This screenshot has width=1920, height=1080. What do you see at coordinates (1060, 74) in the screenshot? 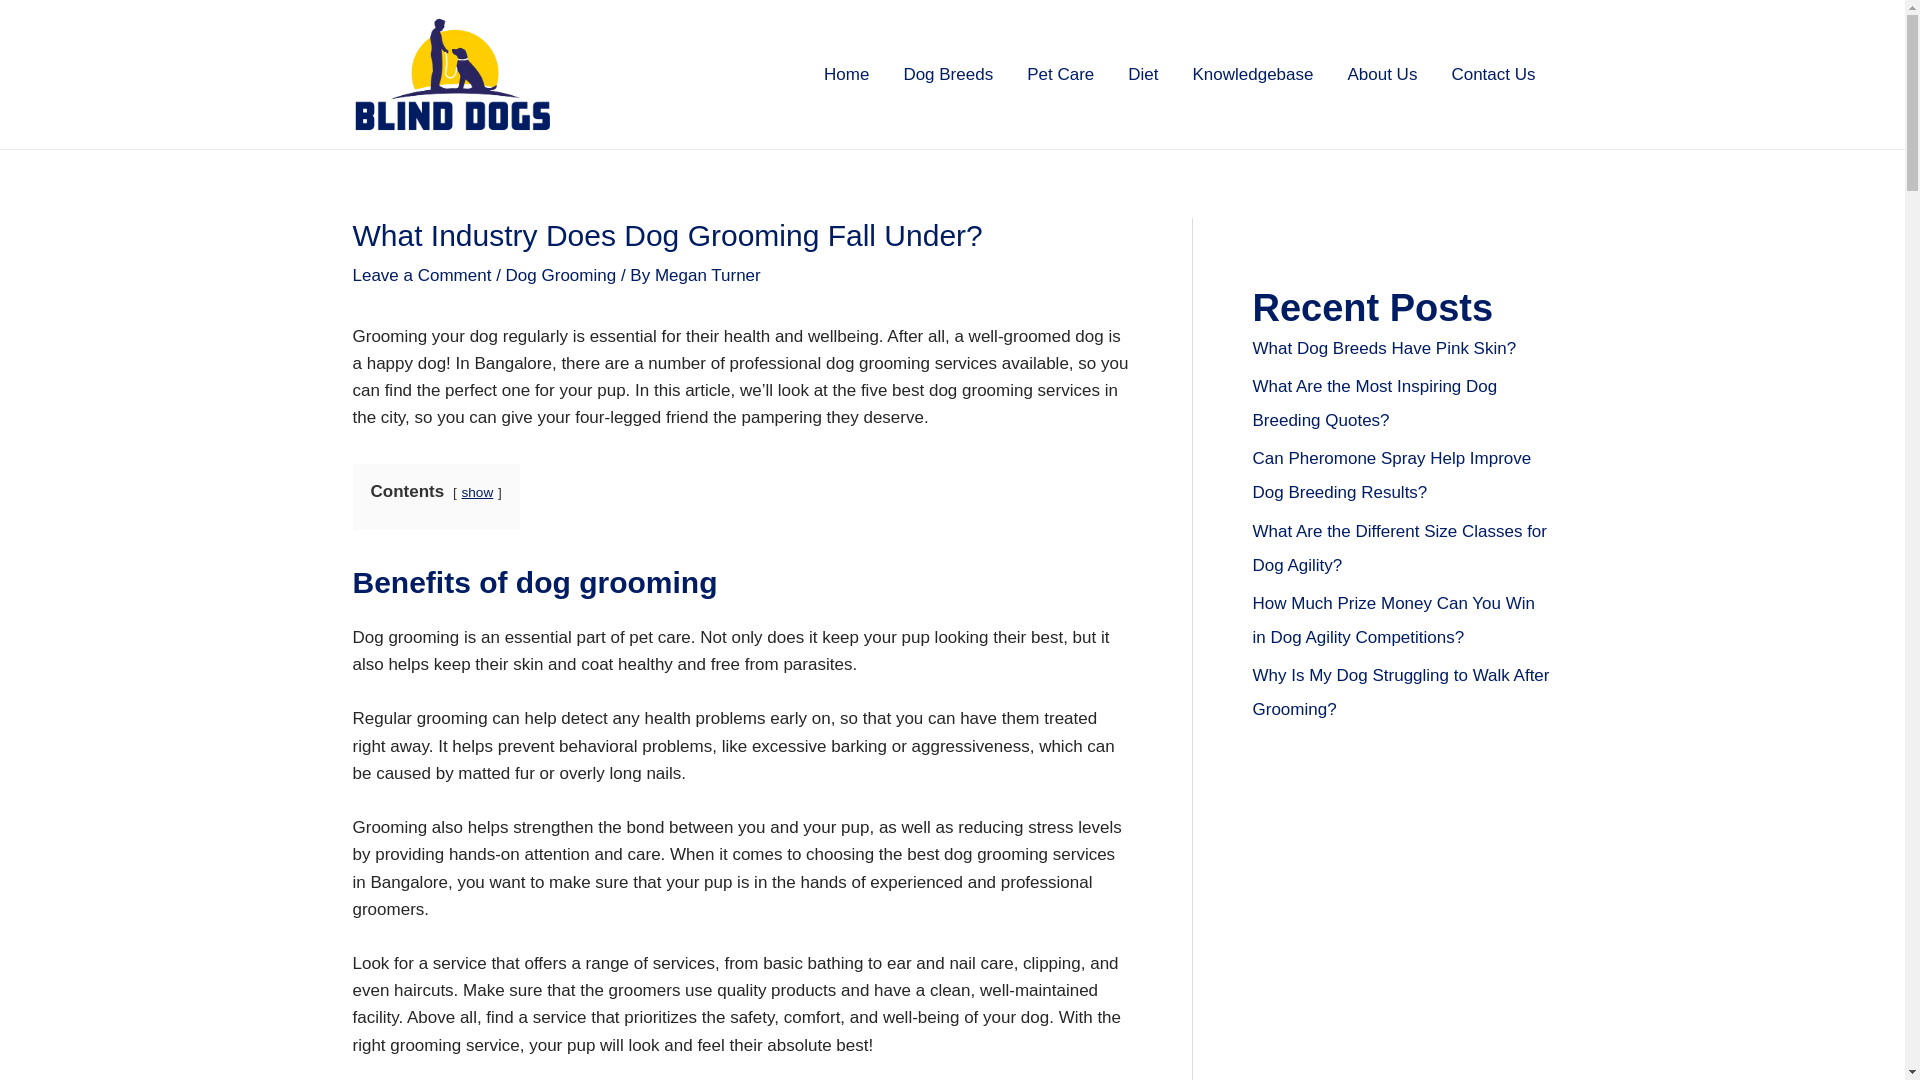
I see `Pet Care` at bounding box center [1060, 74].